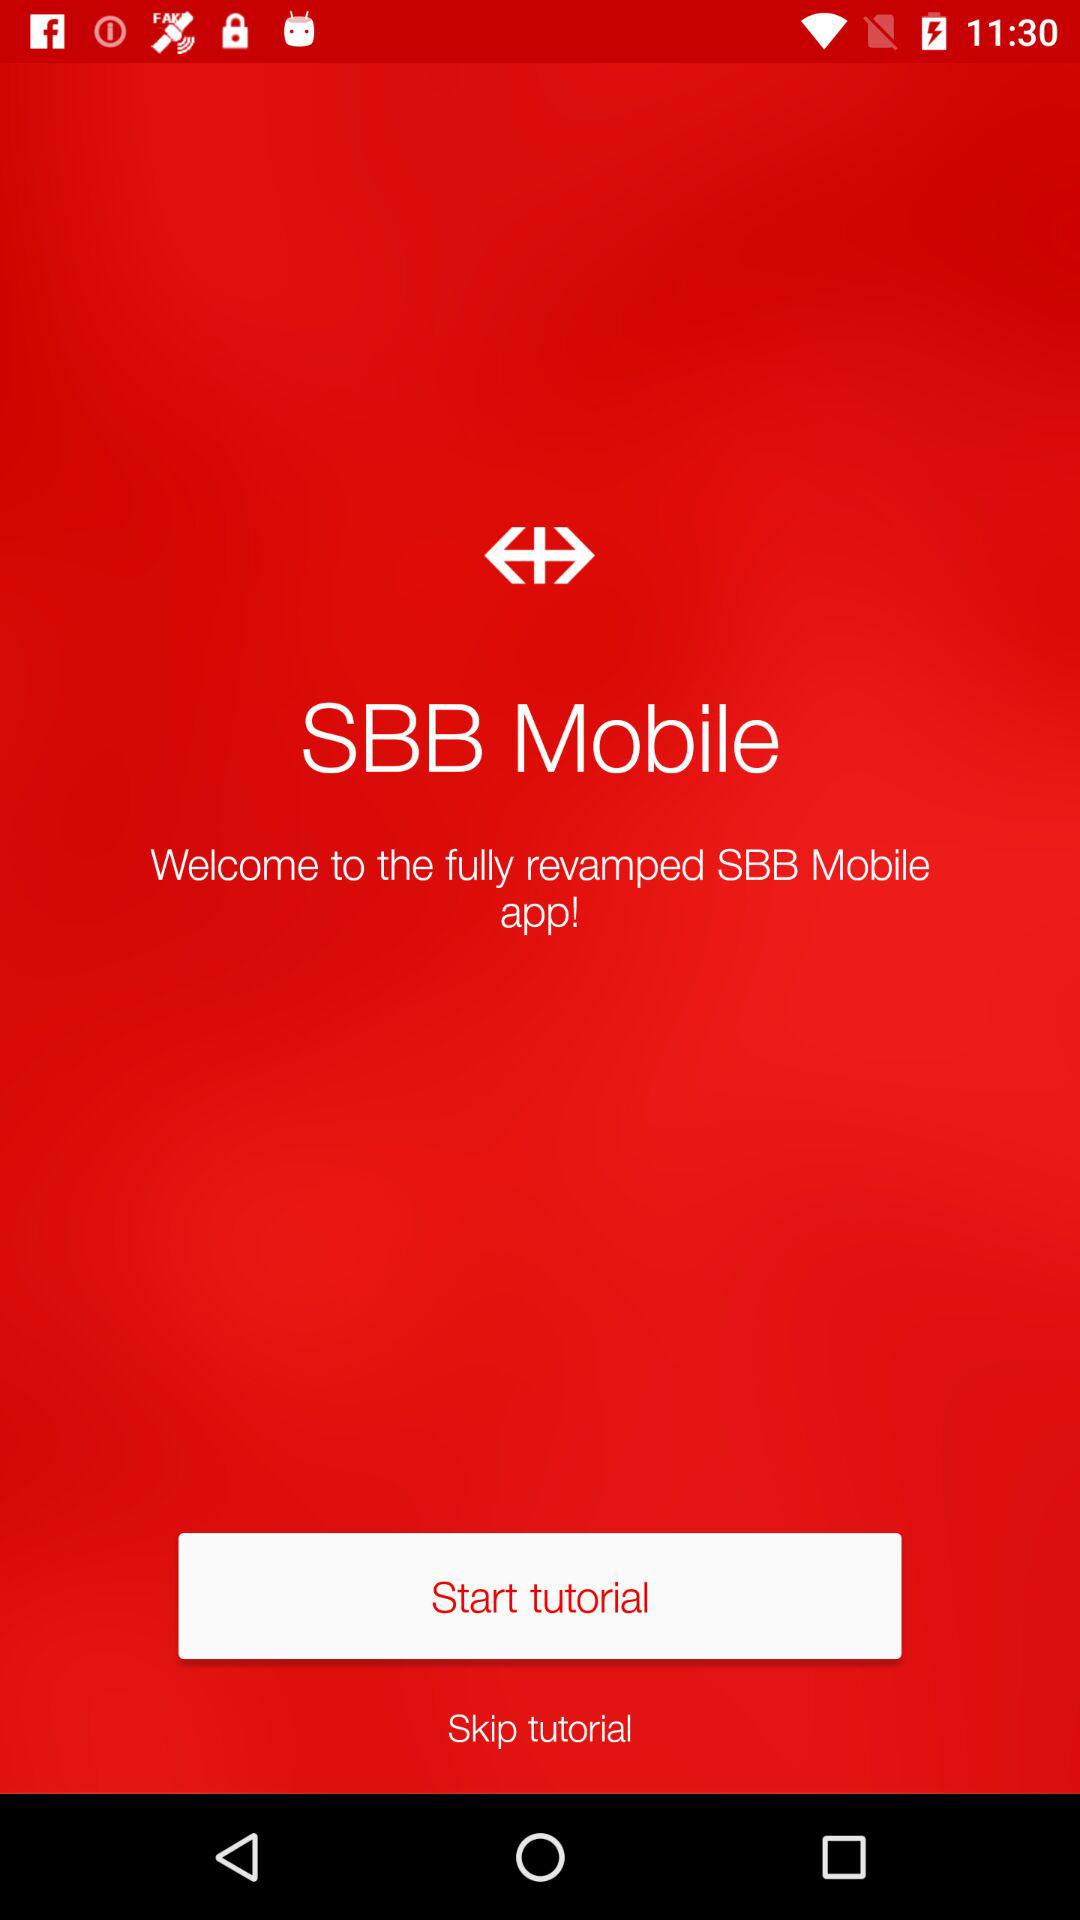 This screenshot has width=1080, height=1920. What do you see at coordinates (540, 1726) in the screenshot?
I see `select the icon below the start tutorial icon` at bounding box center [540, 1726].